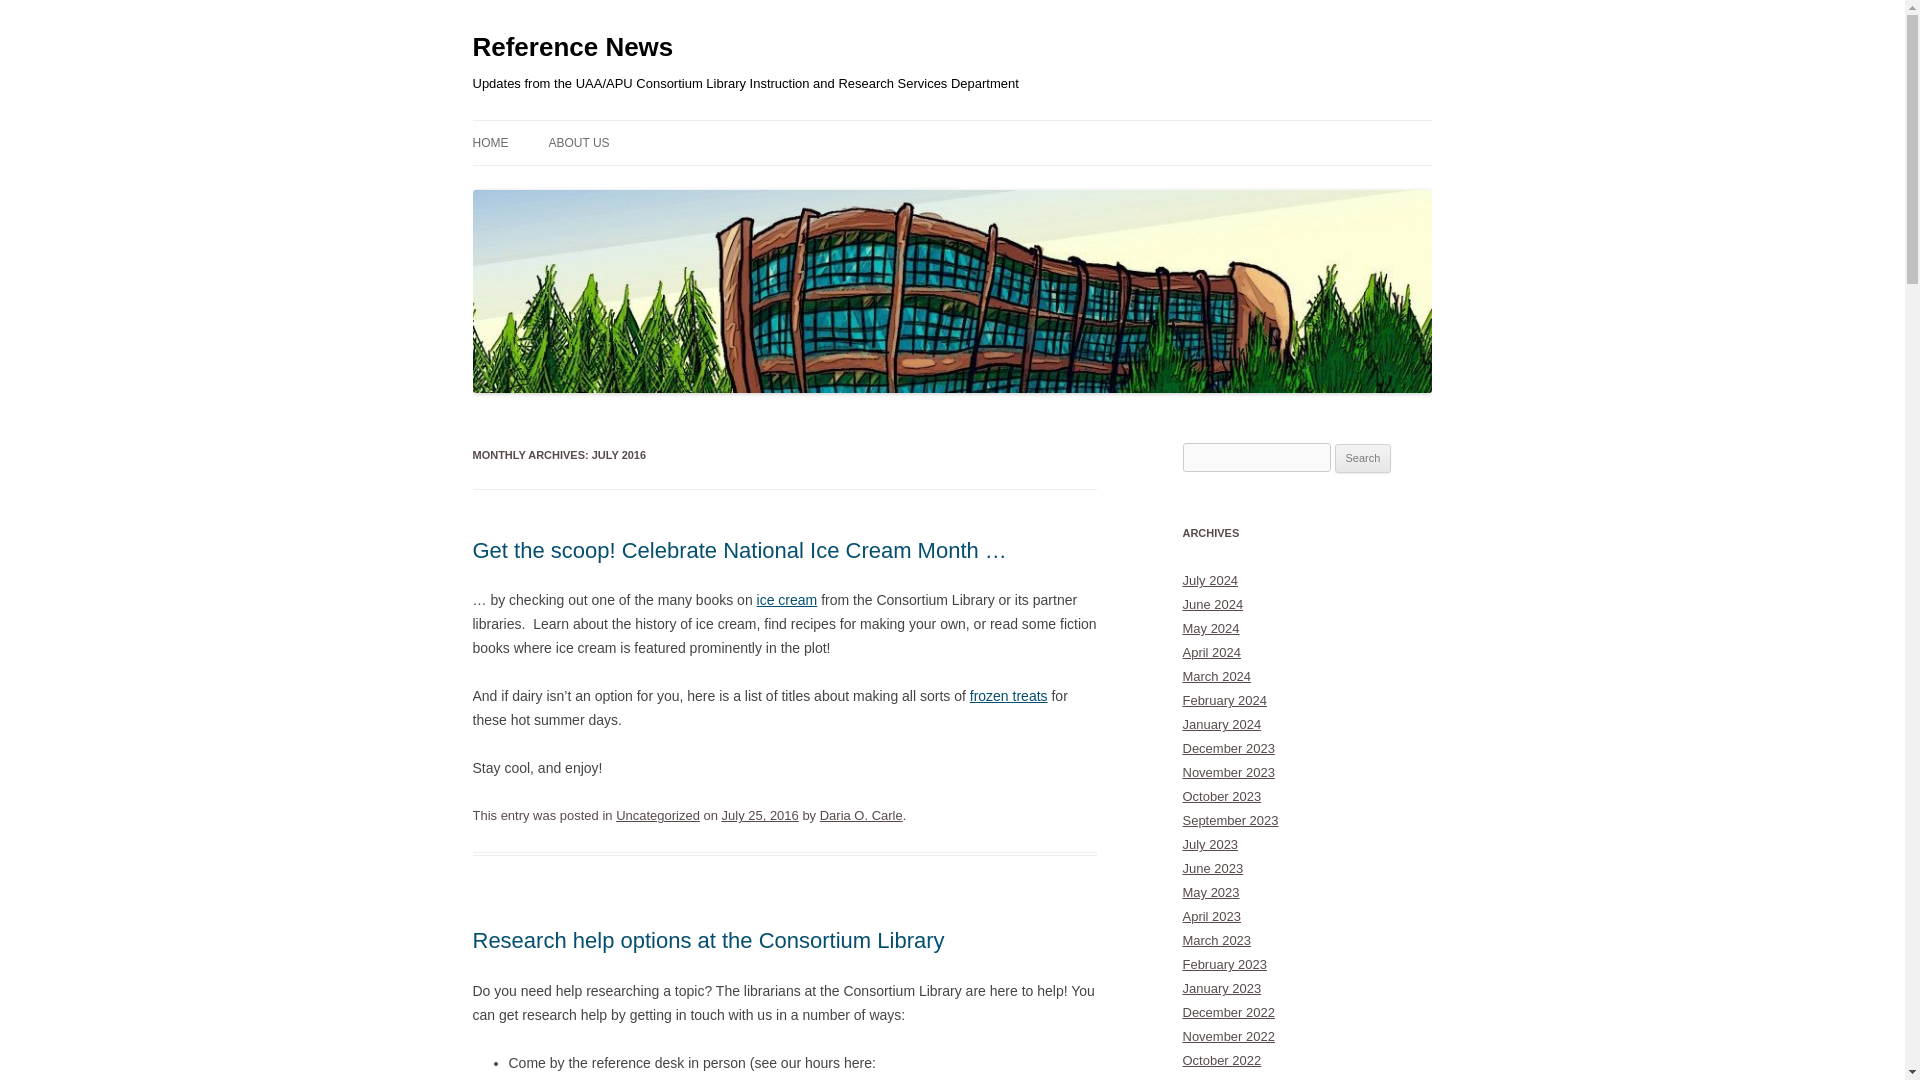 This screenshot has height=1080, width=1920. I want to click on July 25, 2016, so click(760, 814).